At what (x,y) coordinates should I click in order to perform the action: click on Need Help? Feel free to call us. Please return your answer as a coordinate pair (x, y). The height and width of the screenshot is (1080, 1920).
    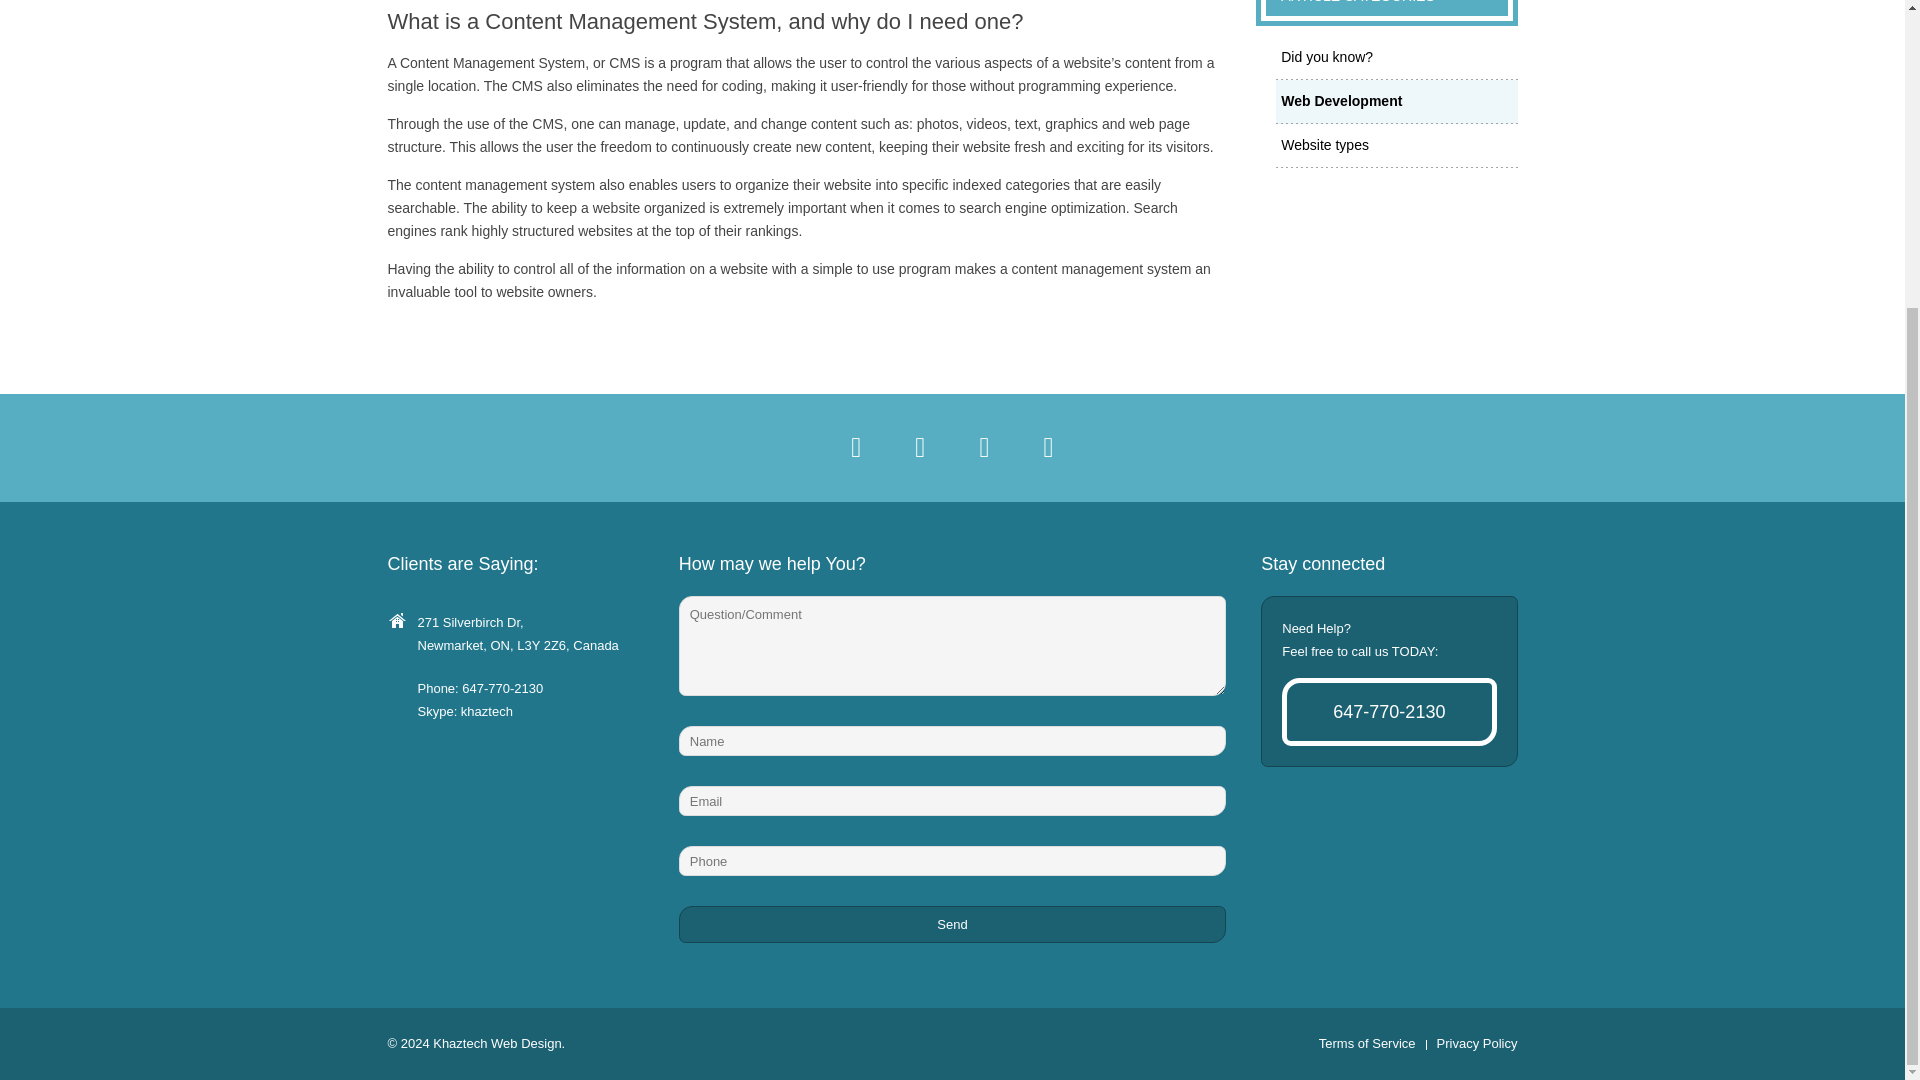
    Looking at the image, I should click on (1388, 712).